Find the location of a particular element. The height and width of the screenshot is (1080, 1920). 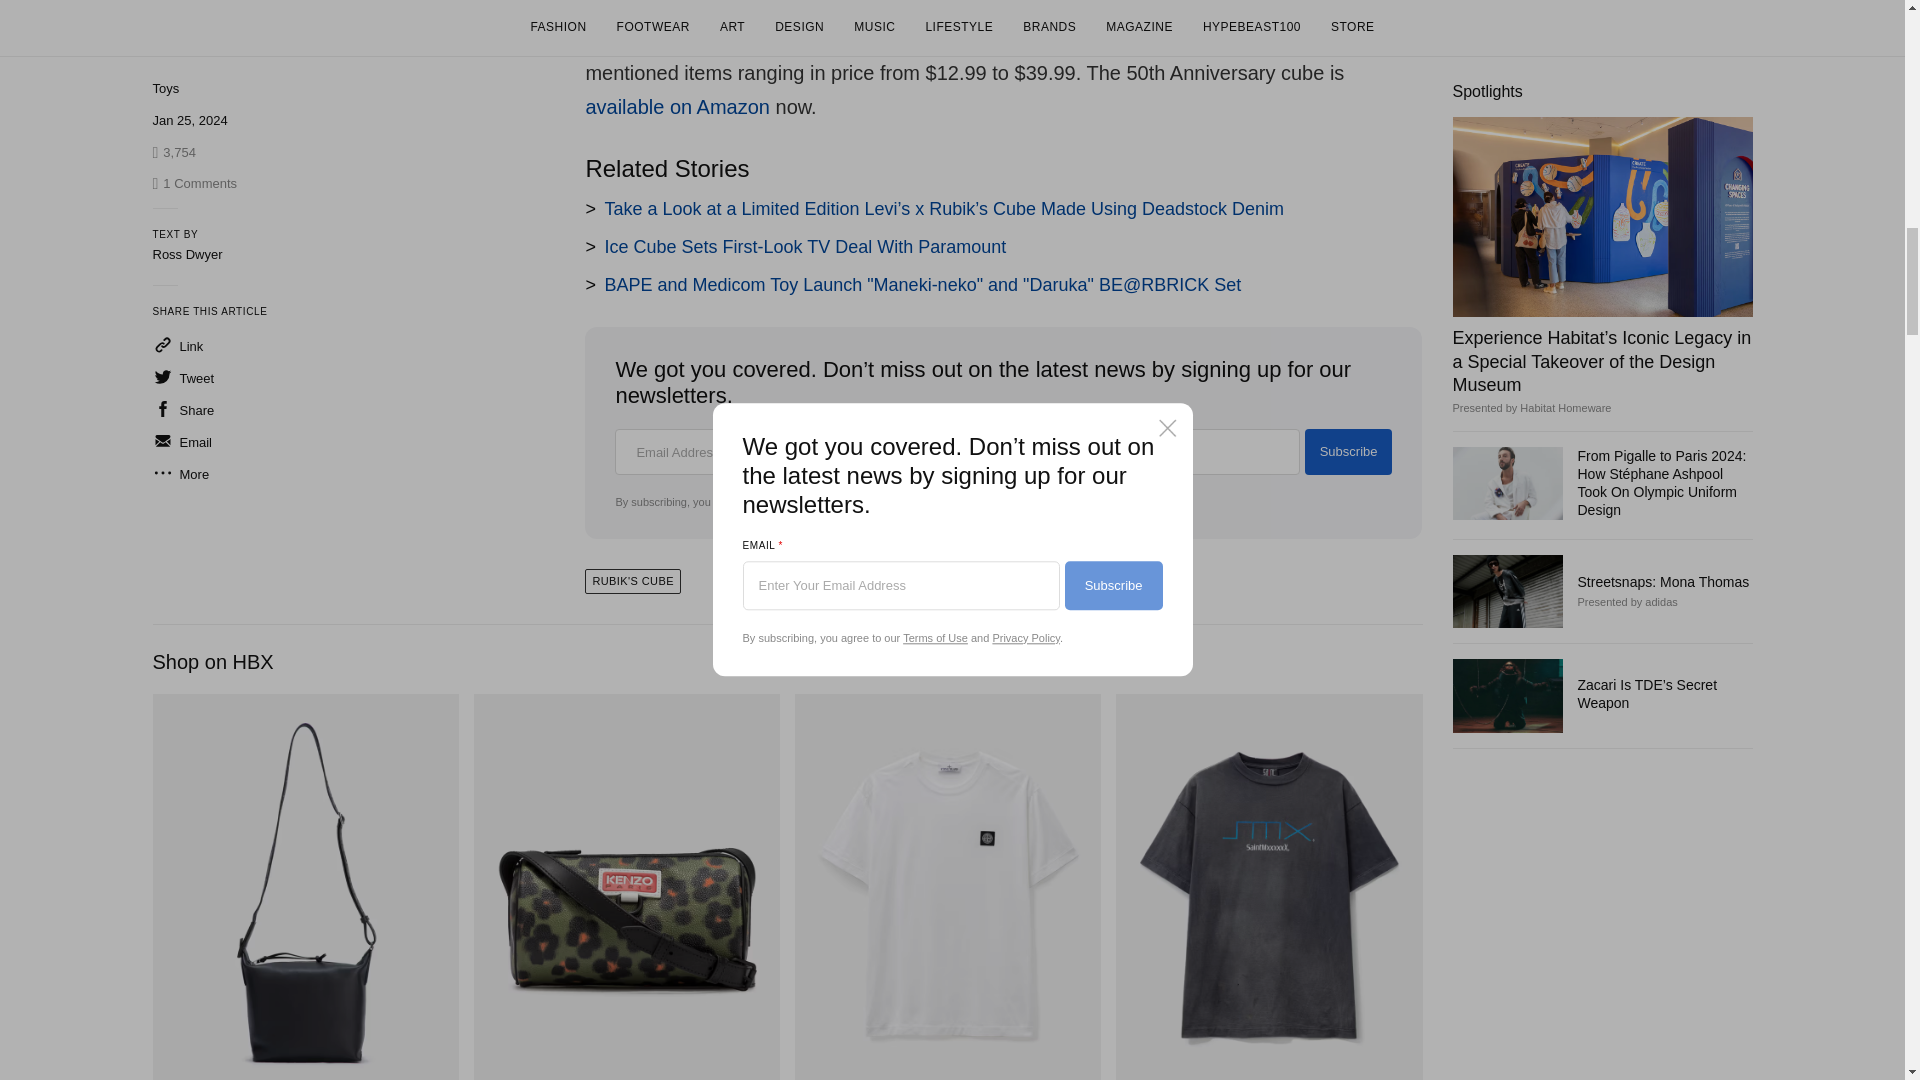

SM6 T-Shirt is located at coordinates (1268, 887).